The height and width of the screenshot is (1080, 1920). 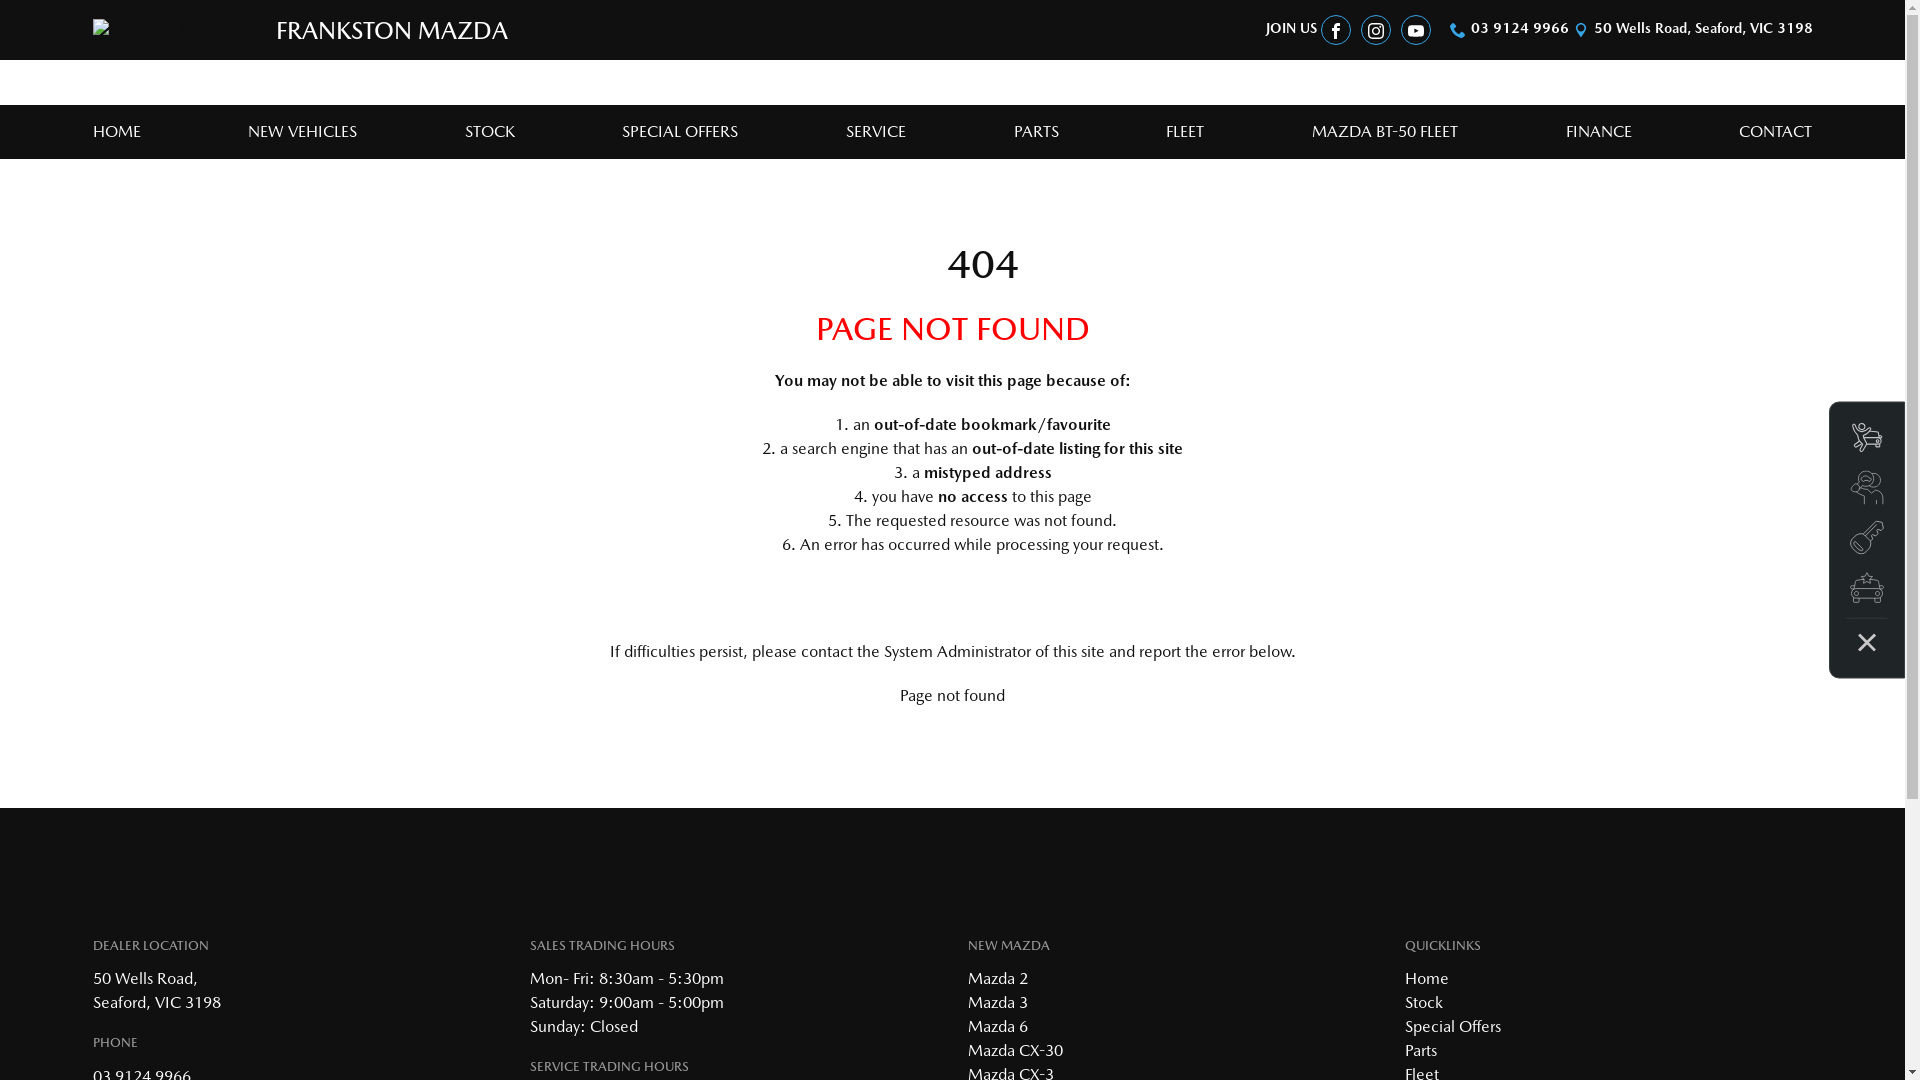 I want to click on Mazda 2, so click(x=998, y=978).